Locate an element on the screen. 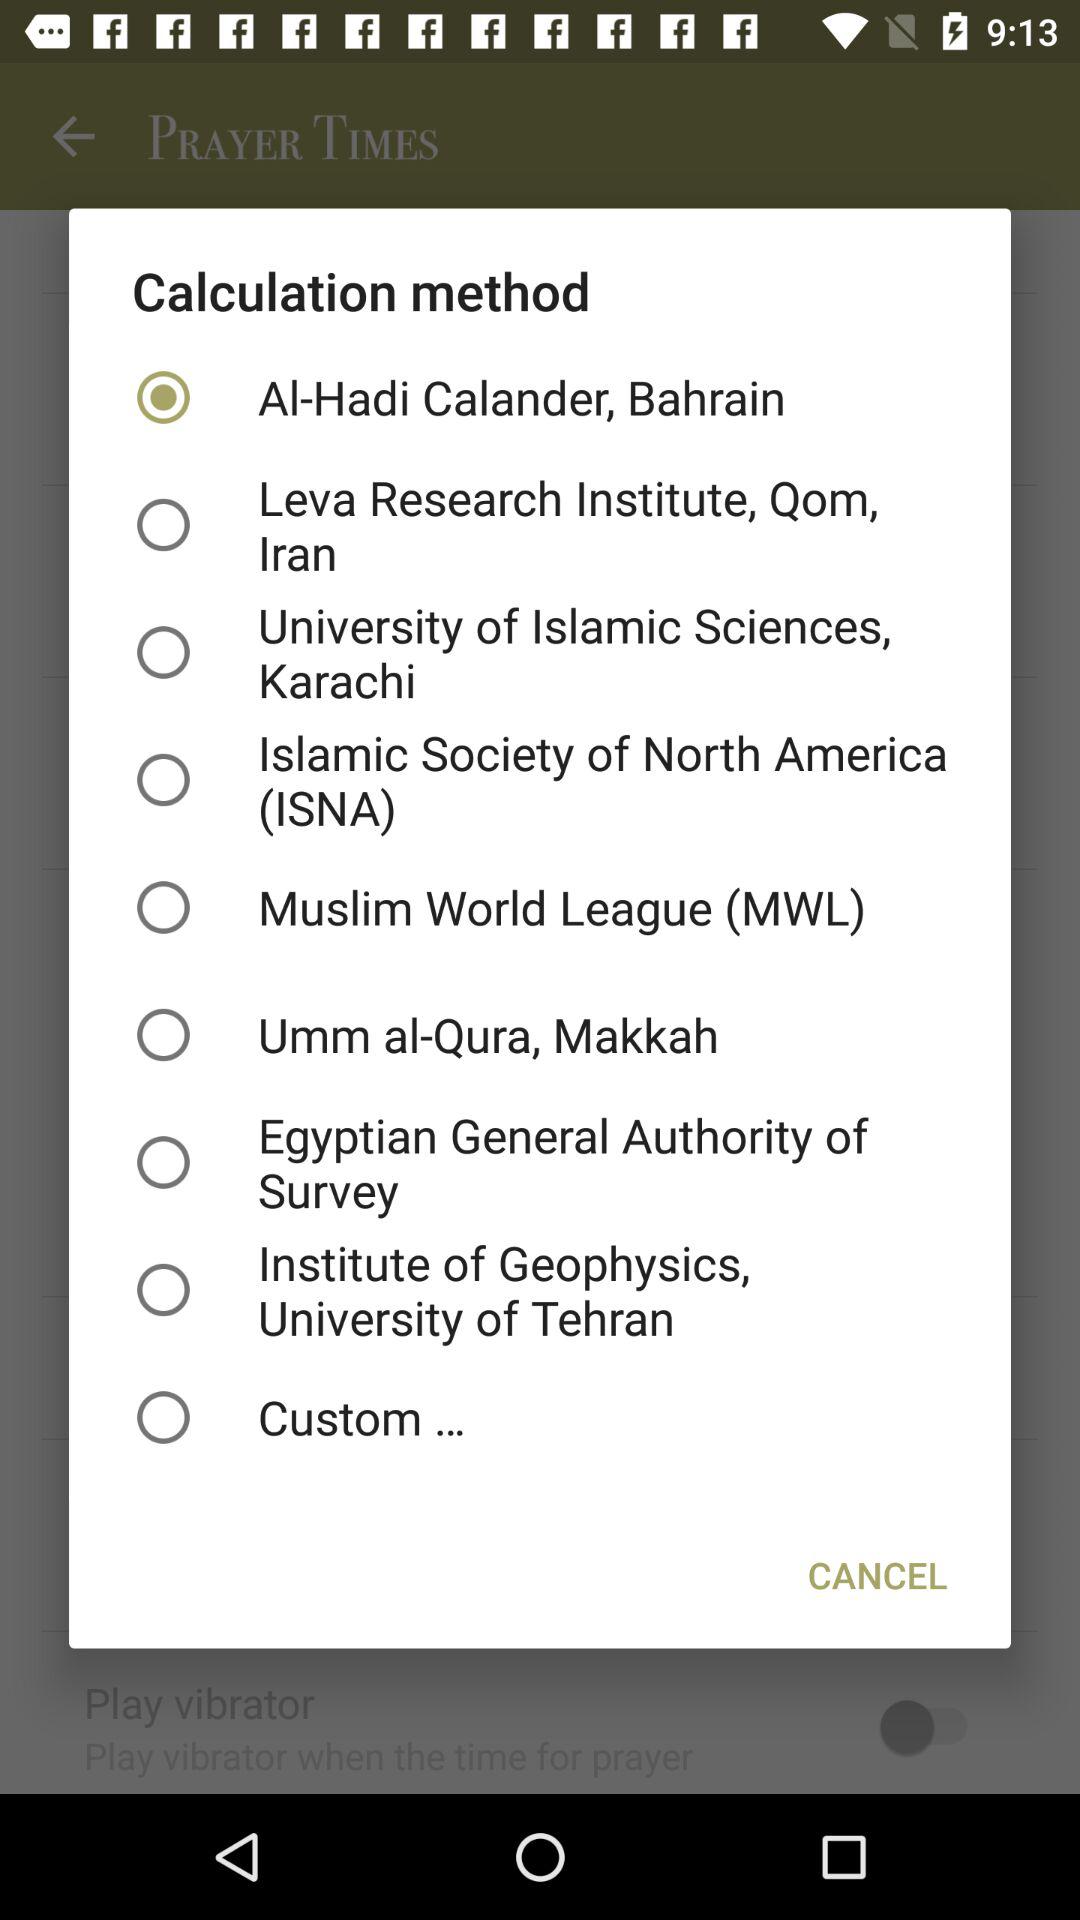 Image resolution: width=1080 pixels, height=1920 pixels. swipe to cancel item is located at coordinates (878, 1574).